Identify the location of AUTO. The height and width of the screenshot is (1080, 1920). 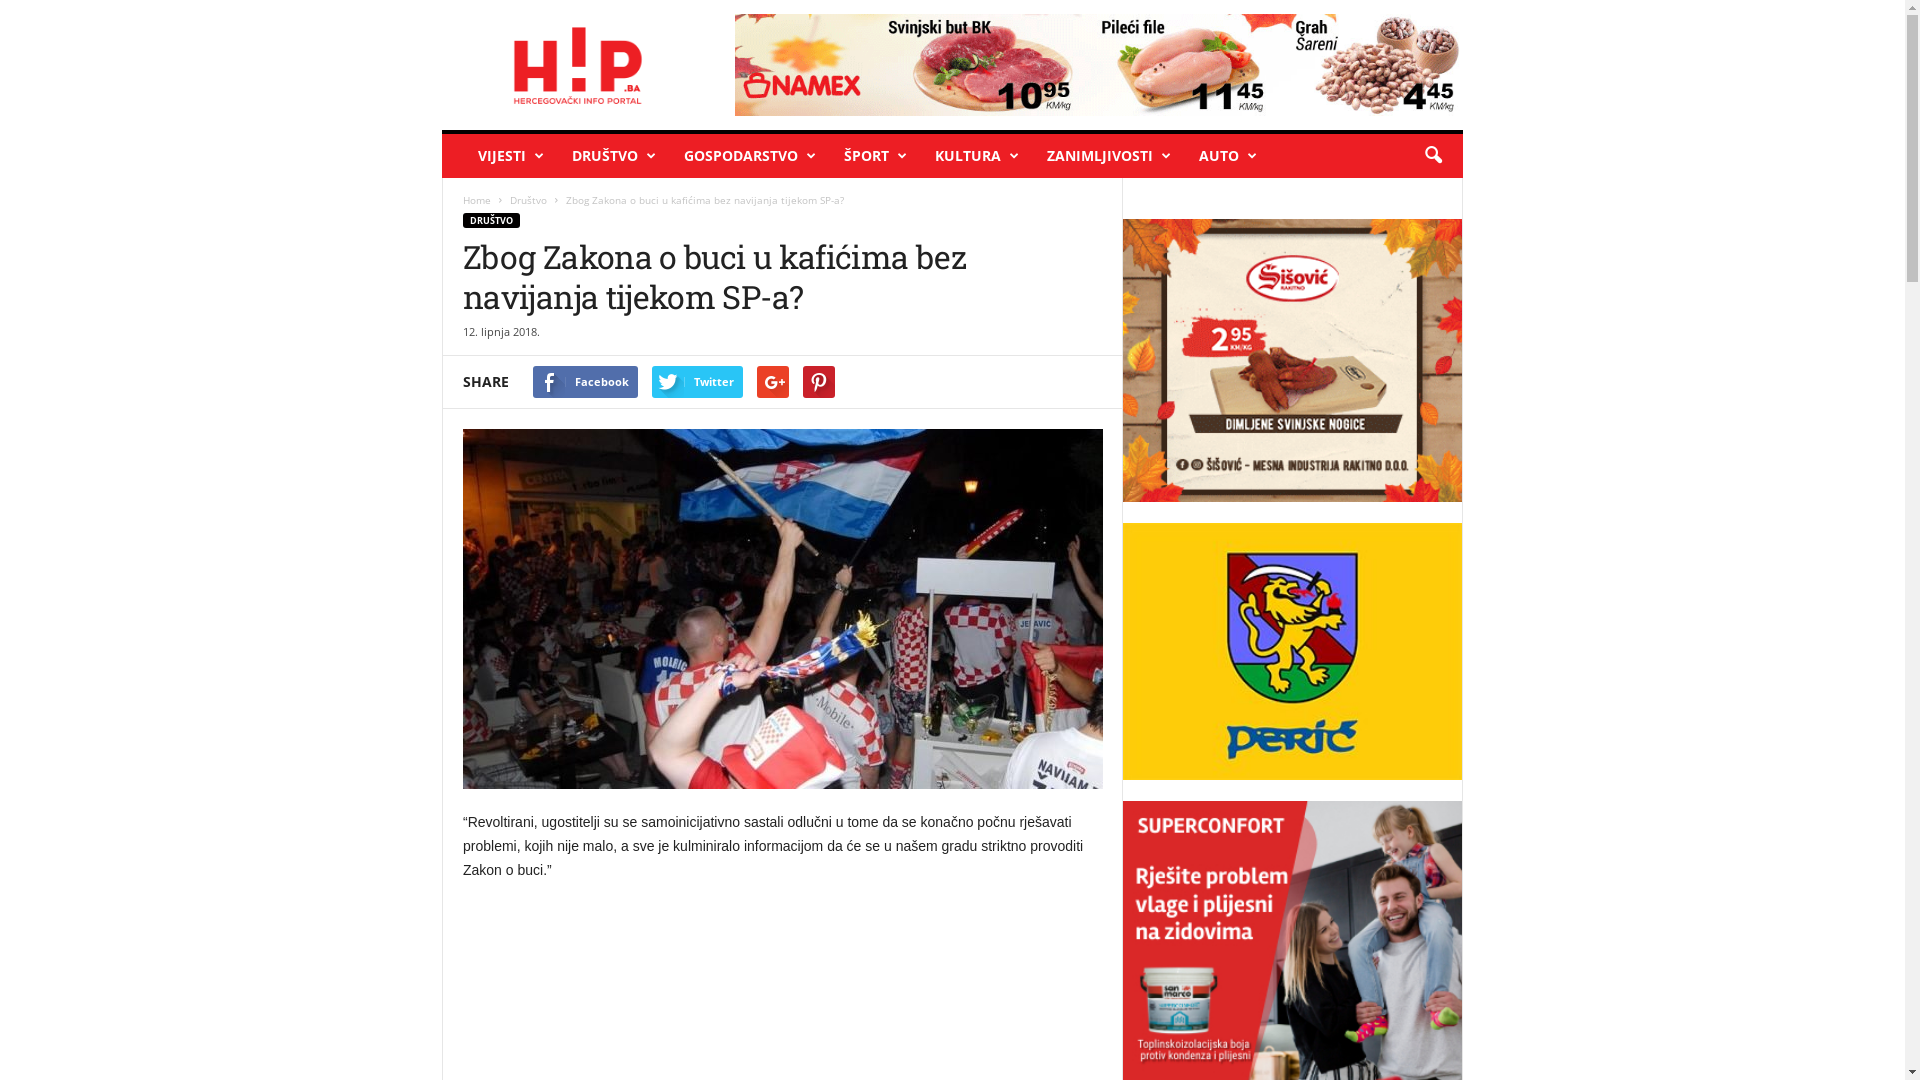
(1227, 156).